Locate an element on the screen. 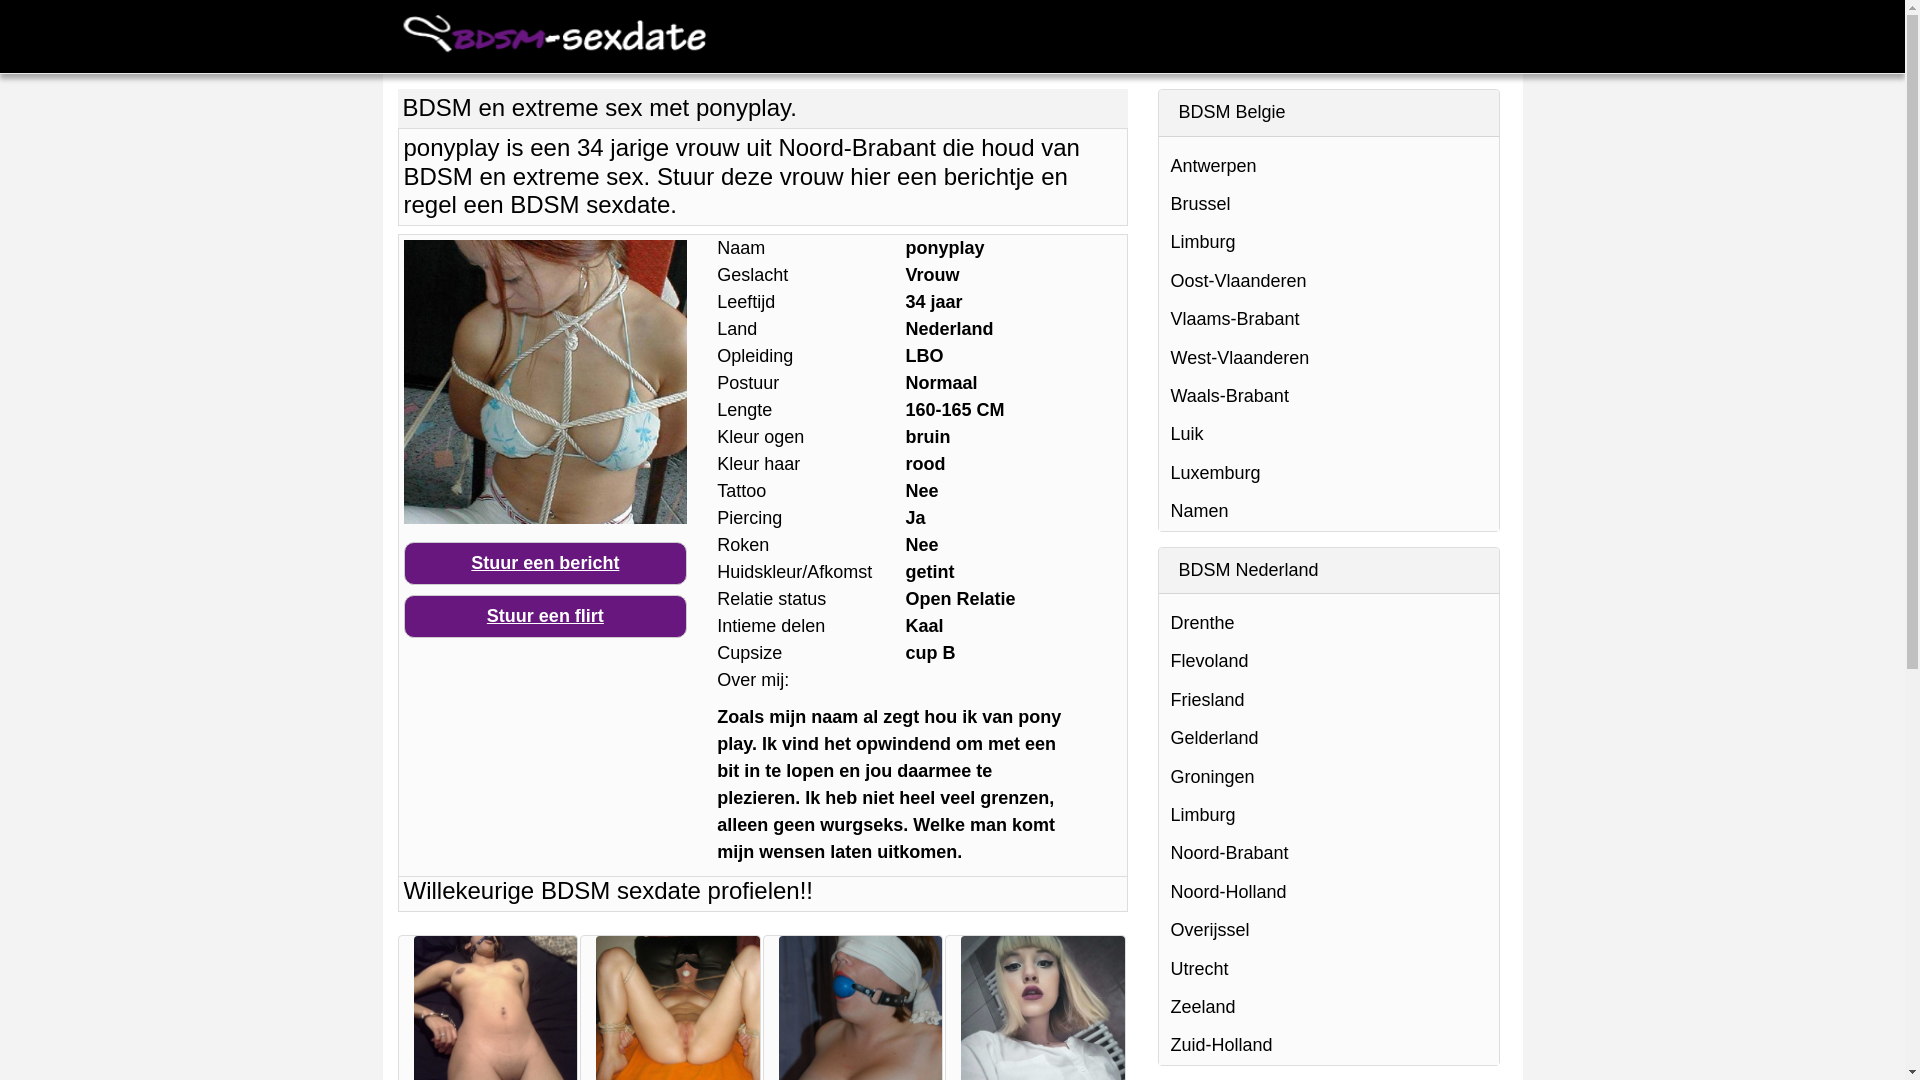 The image size is (1920, 1080). Oost-Vlaanderen is located at coordinates (1328, 281).